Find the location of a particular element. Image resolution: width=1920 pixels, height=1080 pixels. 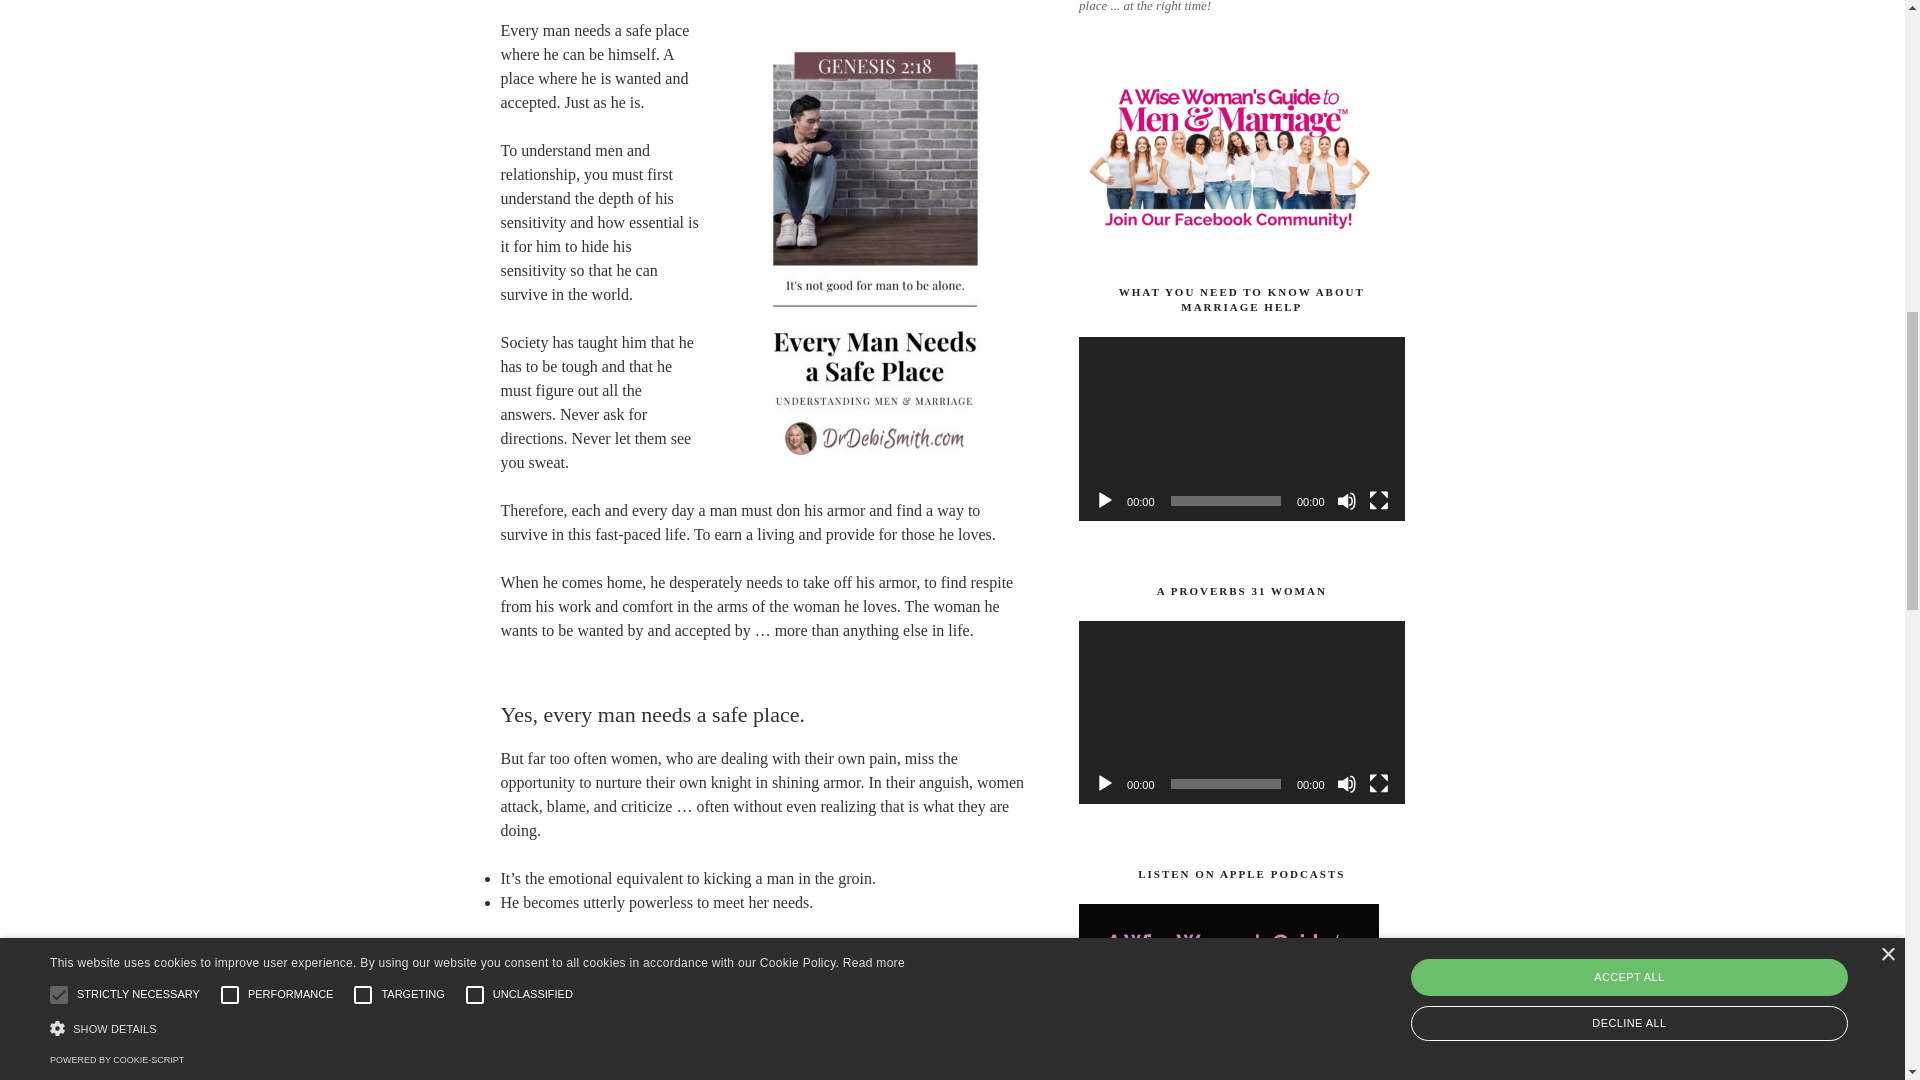

Fullscreen is located at coordinates (1378, 500).